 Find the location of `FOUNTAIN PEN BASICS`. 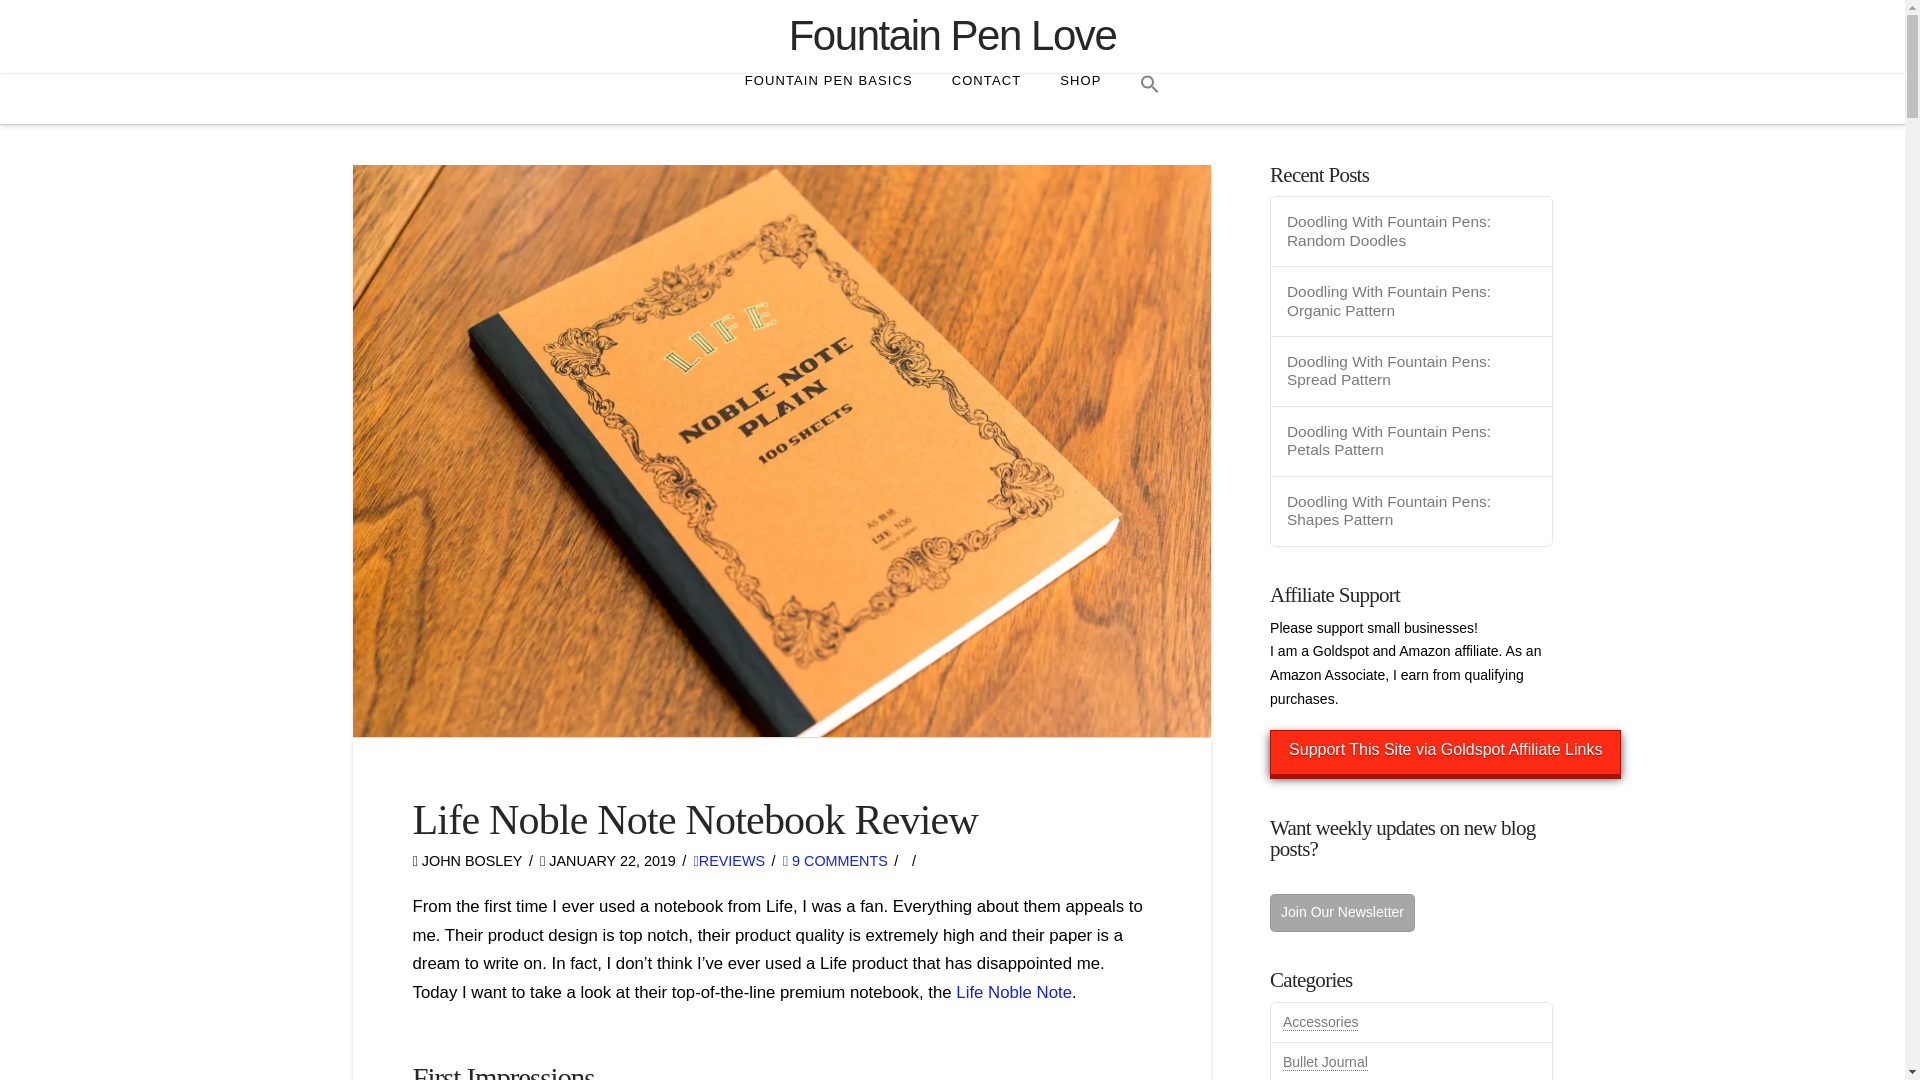

FOUNTAIN PEN BASICS is located at coordinates (828, 99).